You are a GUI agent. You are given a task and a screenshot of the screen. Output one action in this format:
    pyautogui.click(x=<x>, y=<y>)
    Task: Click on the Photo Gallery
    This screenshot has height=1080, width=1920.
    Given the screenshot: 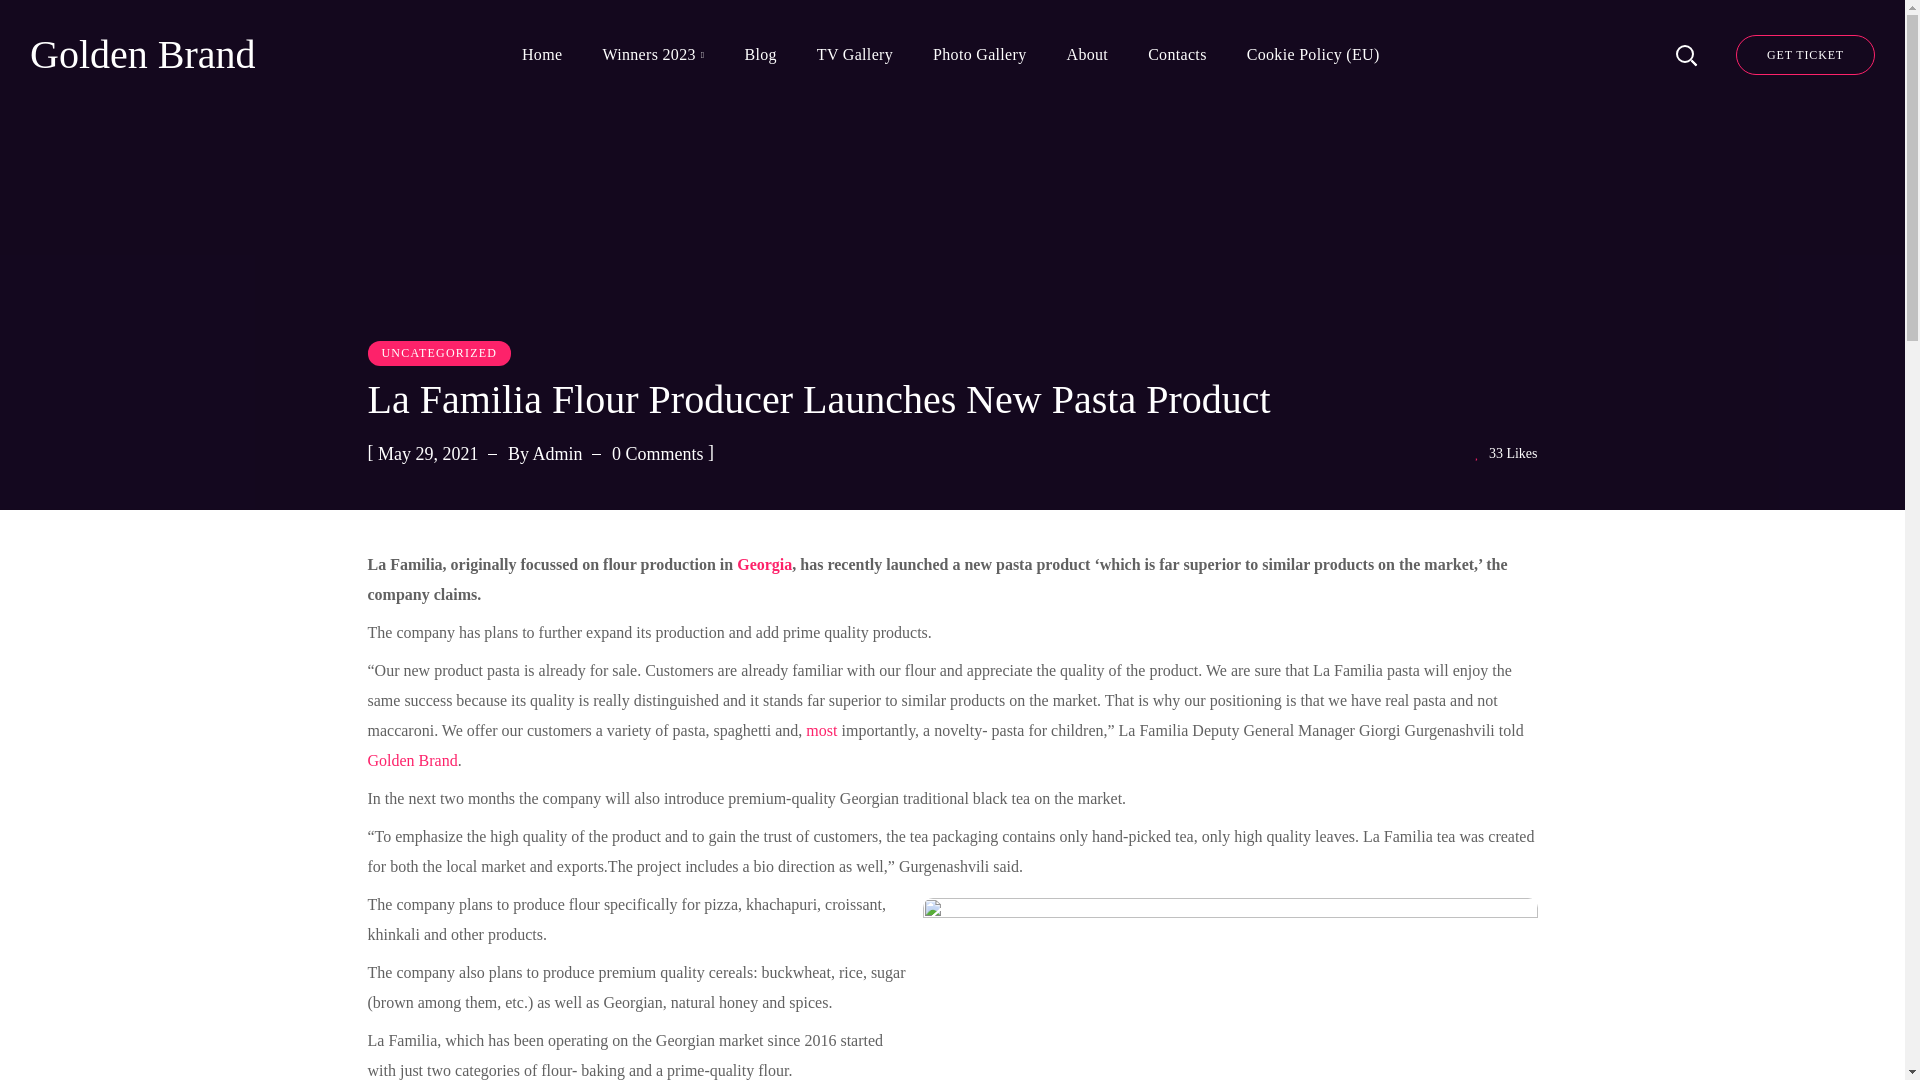 What is the action you would take?
    pyautogui.click(x=980, y=55)
    